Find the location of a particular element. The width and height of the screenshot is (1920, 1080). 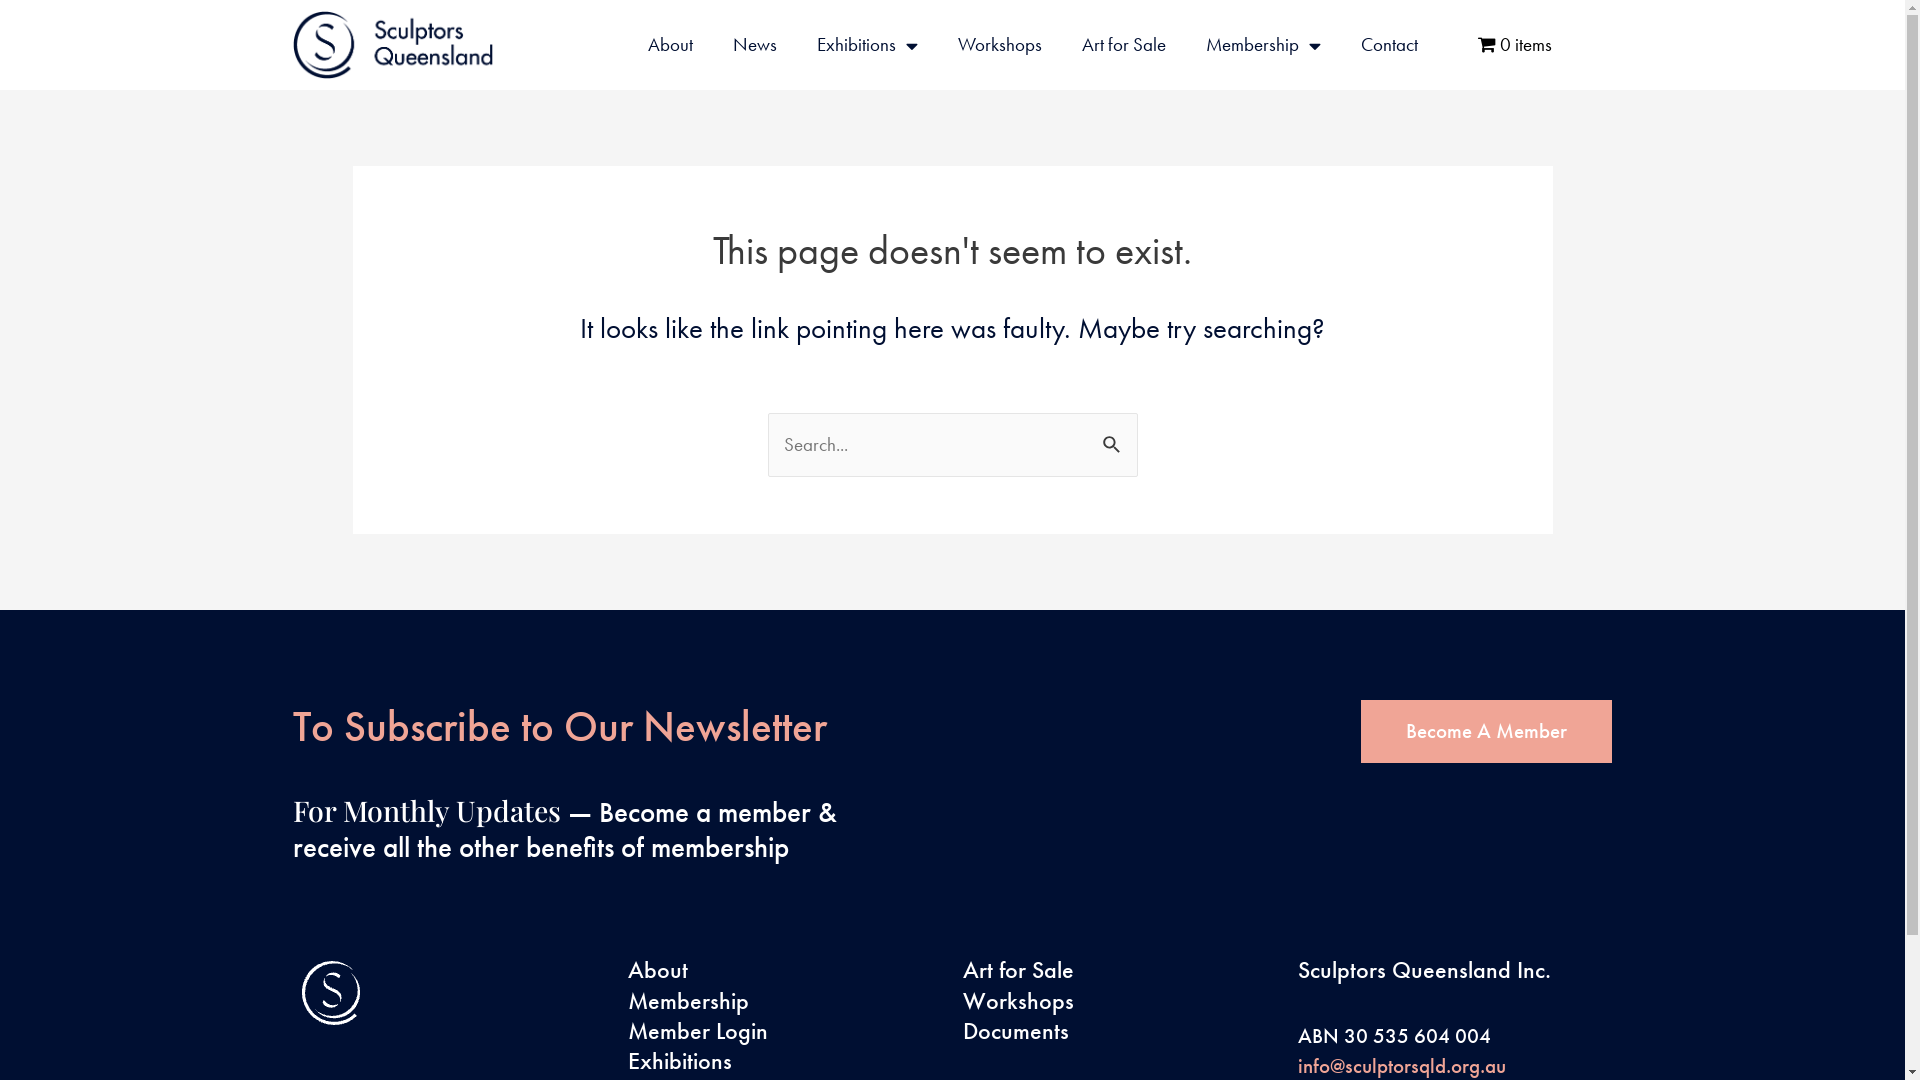

Membership is located at coordinates (786, 1001).